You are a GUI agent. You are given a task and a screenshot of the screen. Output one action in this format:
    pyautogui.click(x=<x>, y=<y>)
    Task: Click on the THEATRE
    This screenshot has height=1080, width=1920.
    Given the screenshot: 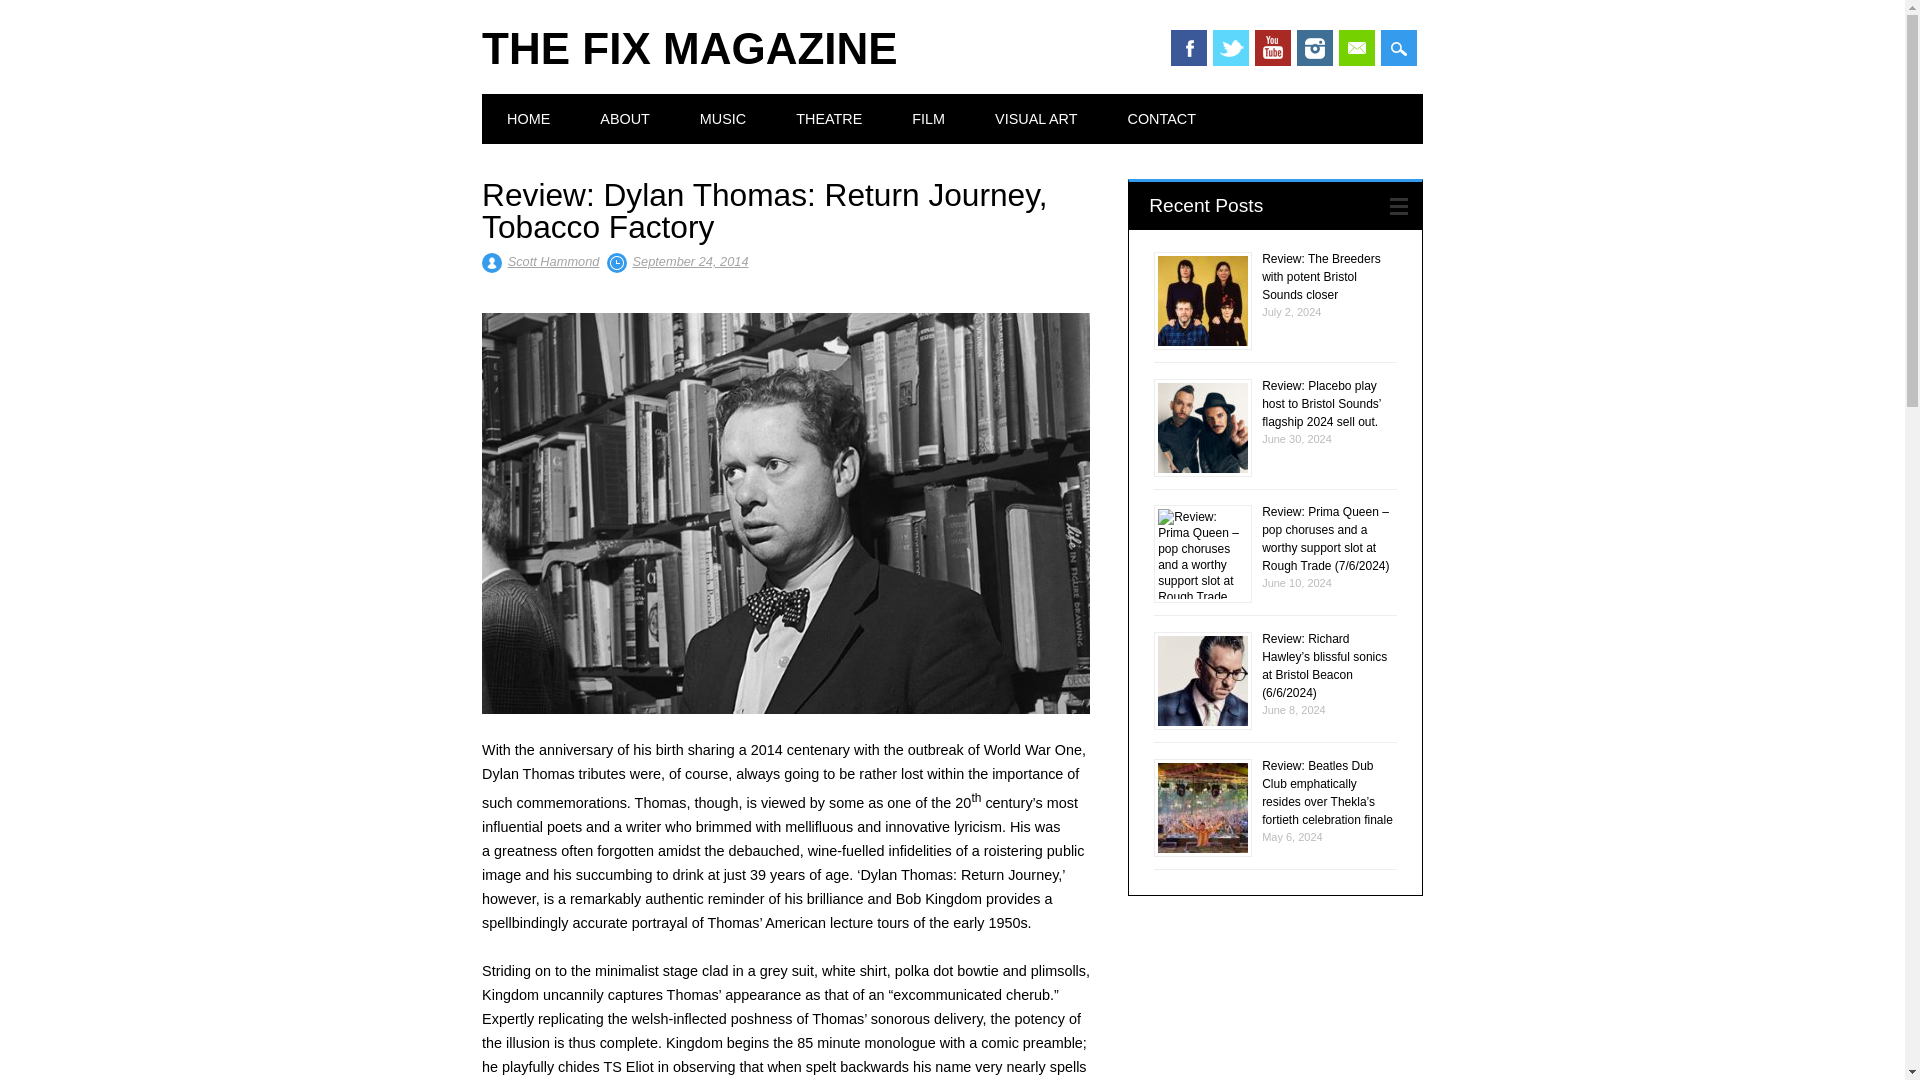 What is the action you would take?
    pyautogui.click(x=829, y=118)
    